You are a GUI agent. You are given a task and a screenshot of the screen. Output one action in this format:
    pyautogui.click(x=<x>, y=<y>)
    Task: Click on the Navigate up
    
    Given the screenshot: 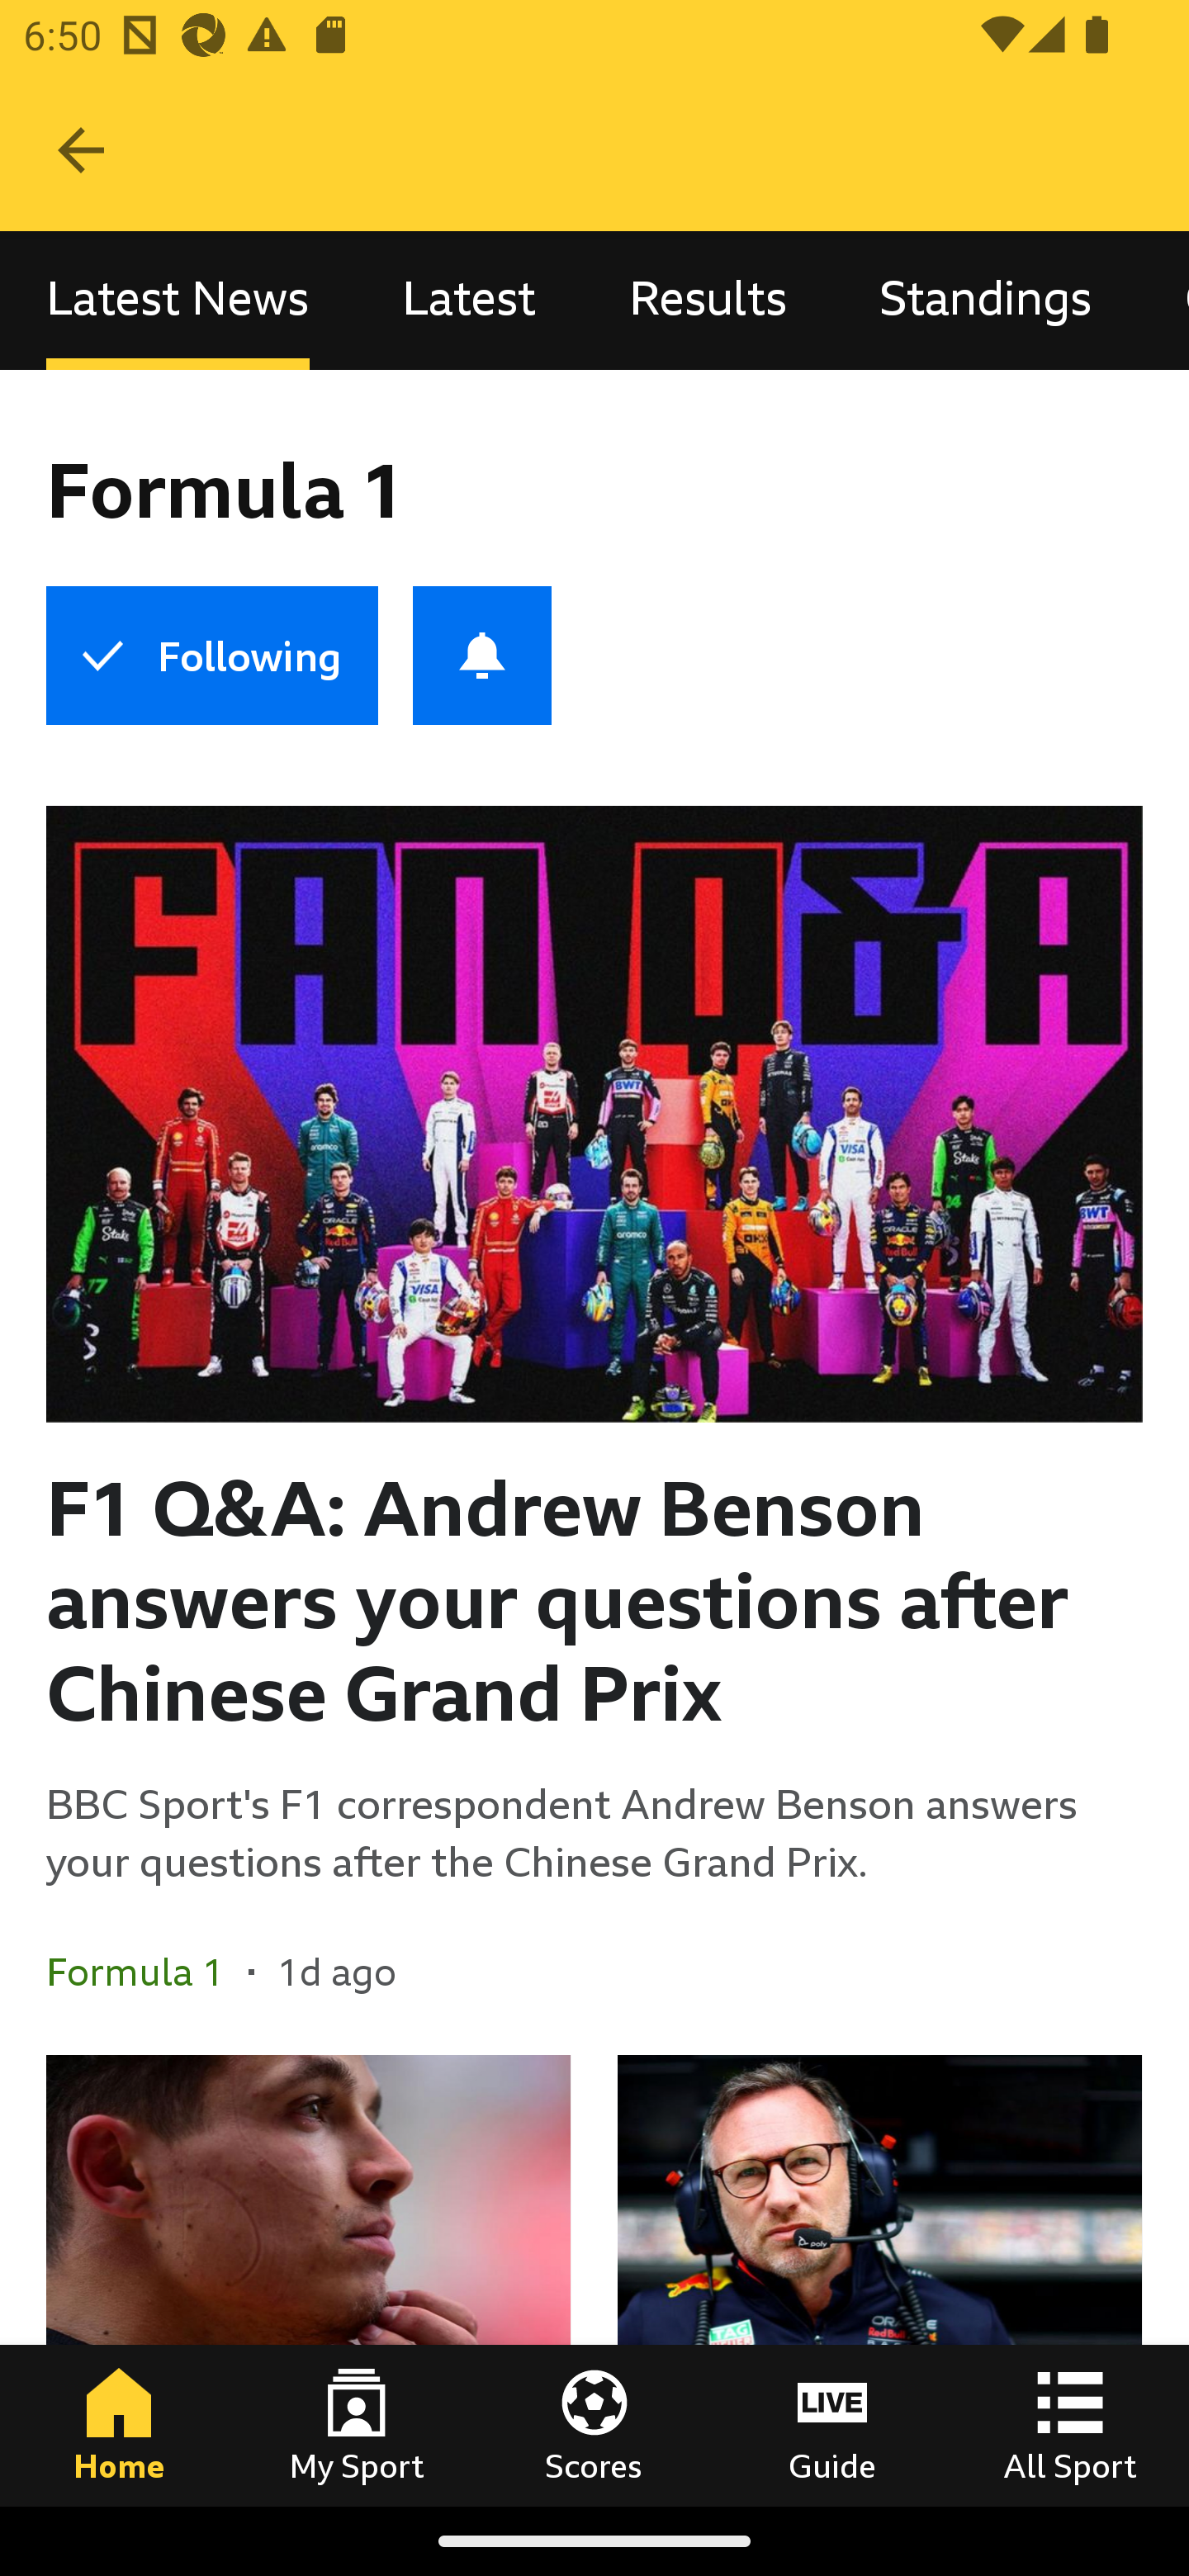 What is the action you would take?
    pyautogui.click(x=81, y=150)
    